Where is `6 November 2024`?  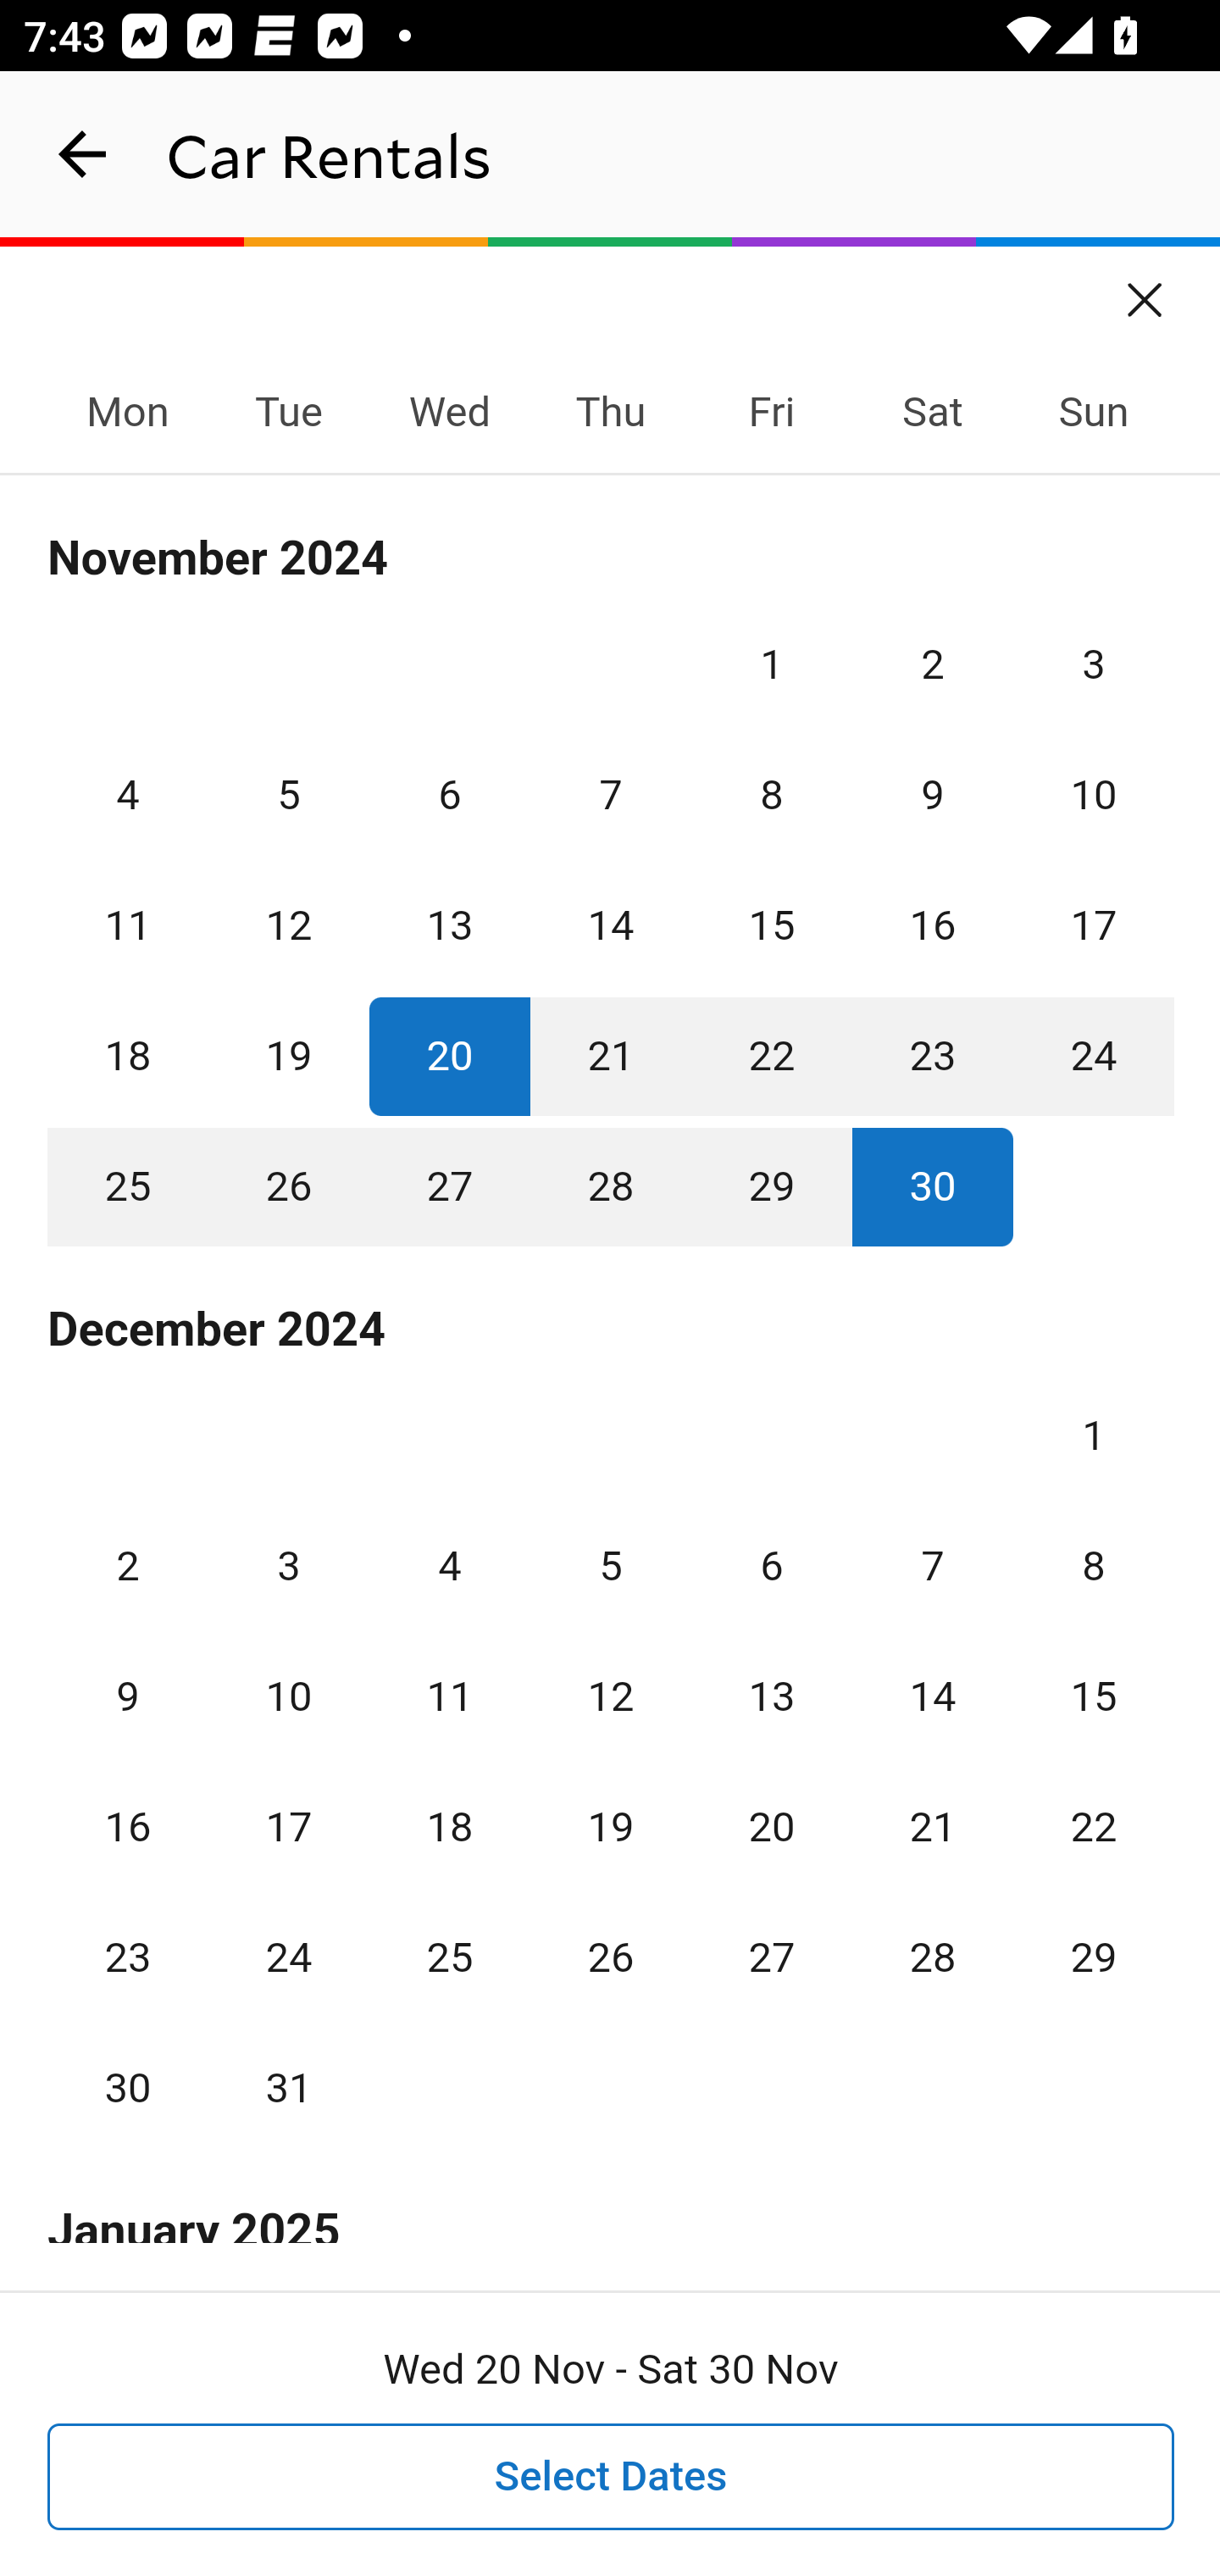
6 November 2024 is located at coordinates (449, 796).